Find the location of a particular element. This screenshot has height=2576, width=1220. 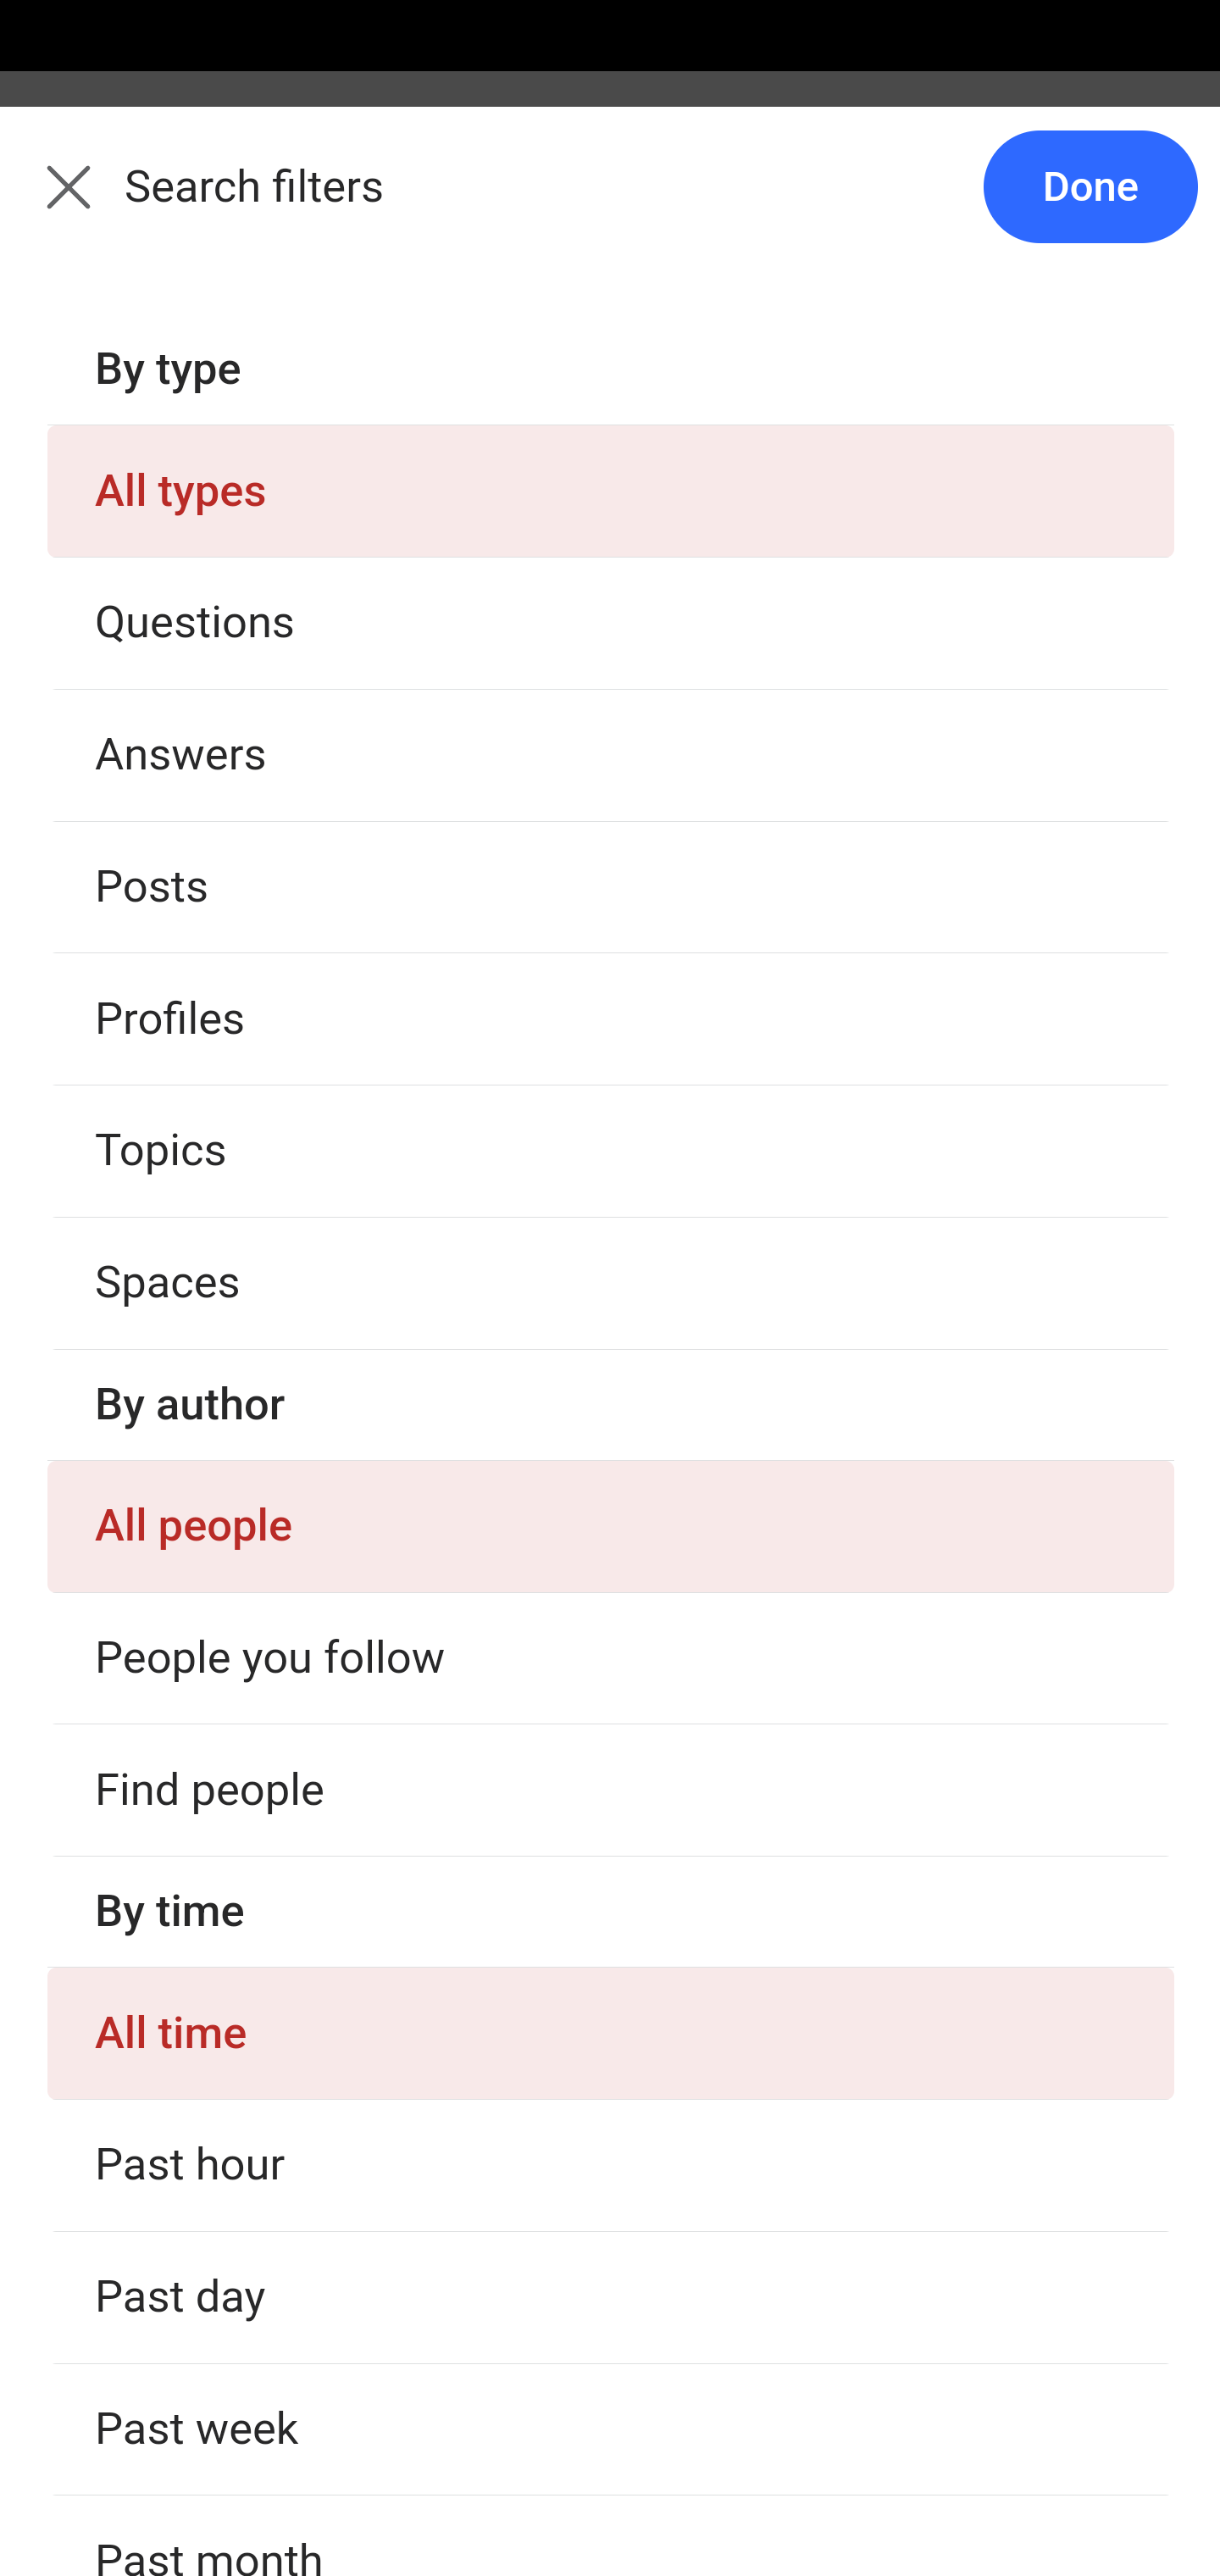

Answer is located at coordinates (207, 1289).